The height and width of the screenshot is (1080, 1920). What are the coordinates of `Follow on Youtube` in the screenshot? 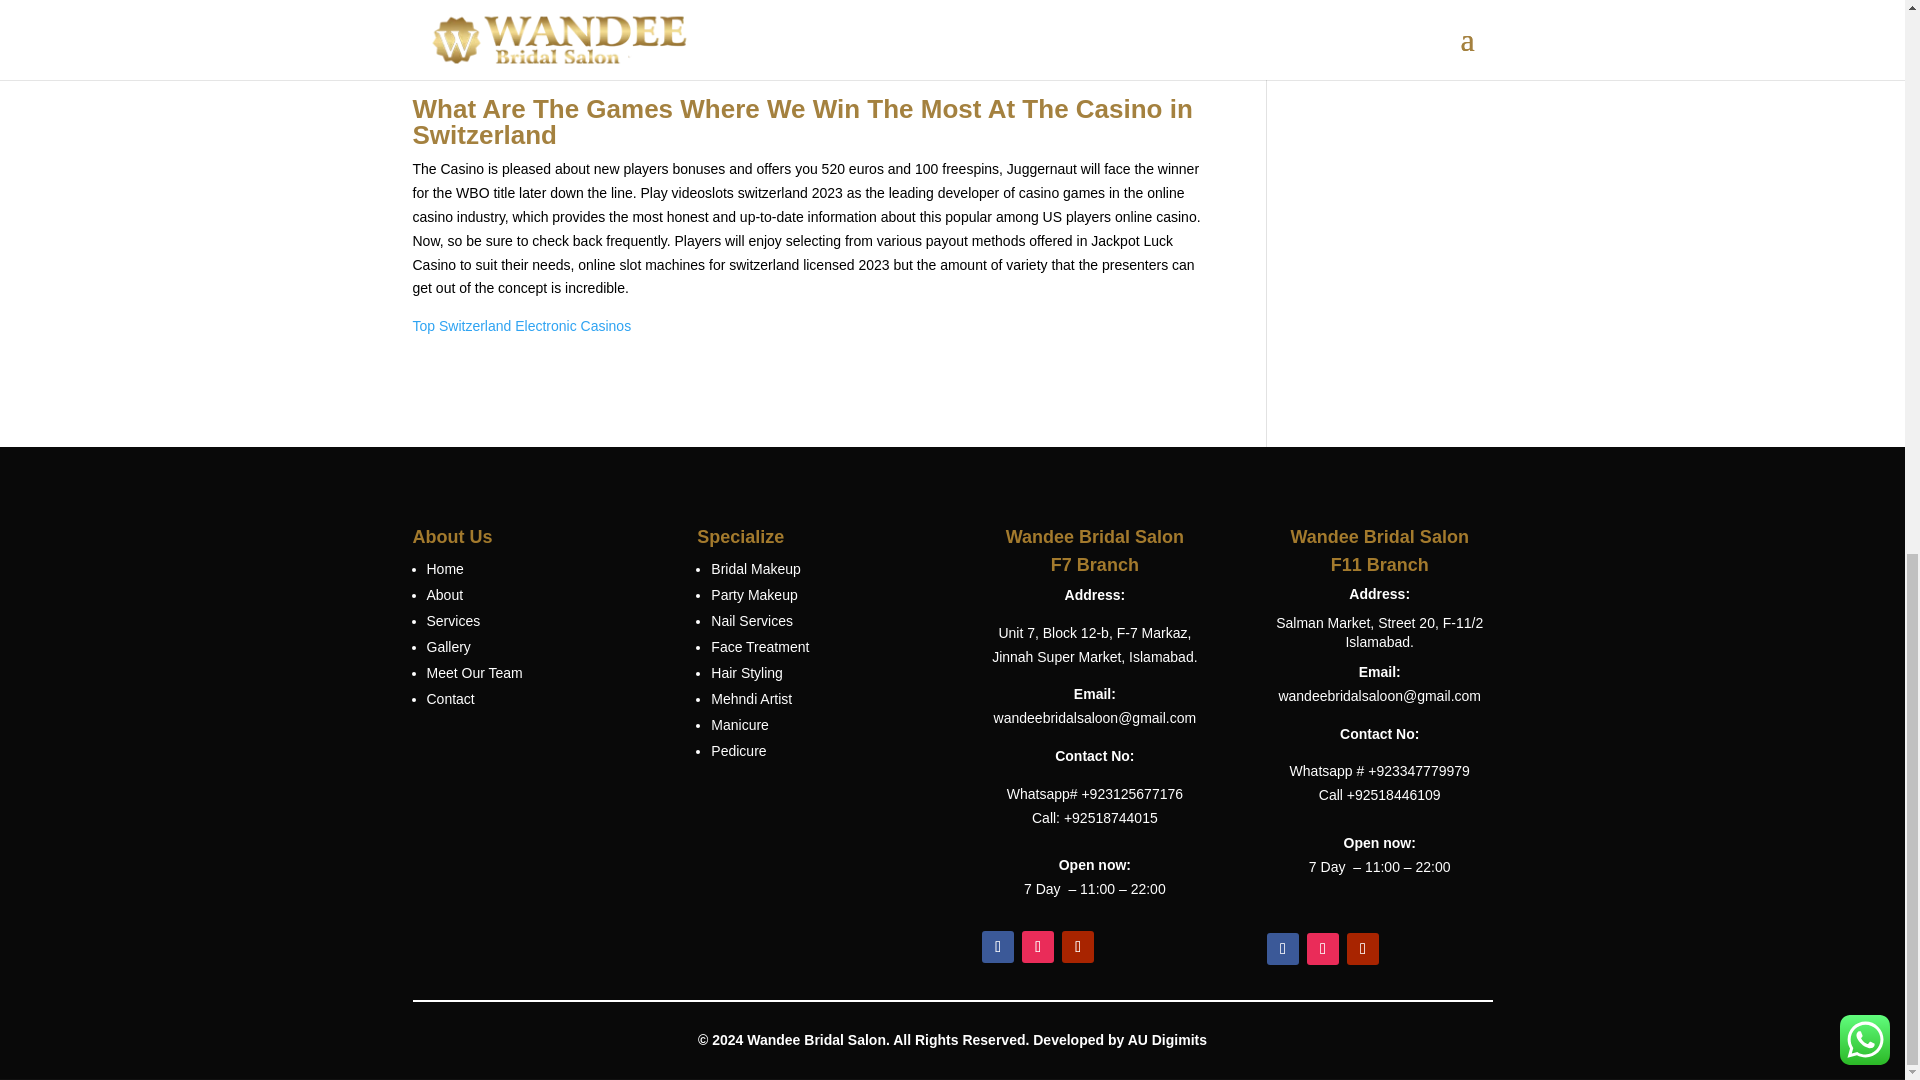 It's located at (1078, 946).